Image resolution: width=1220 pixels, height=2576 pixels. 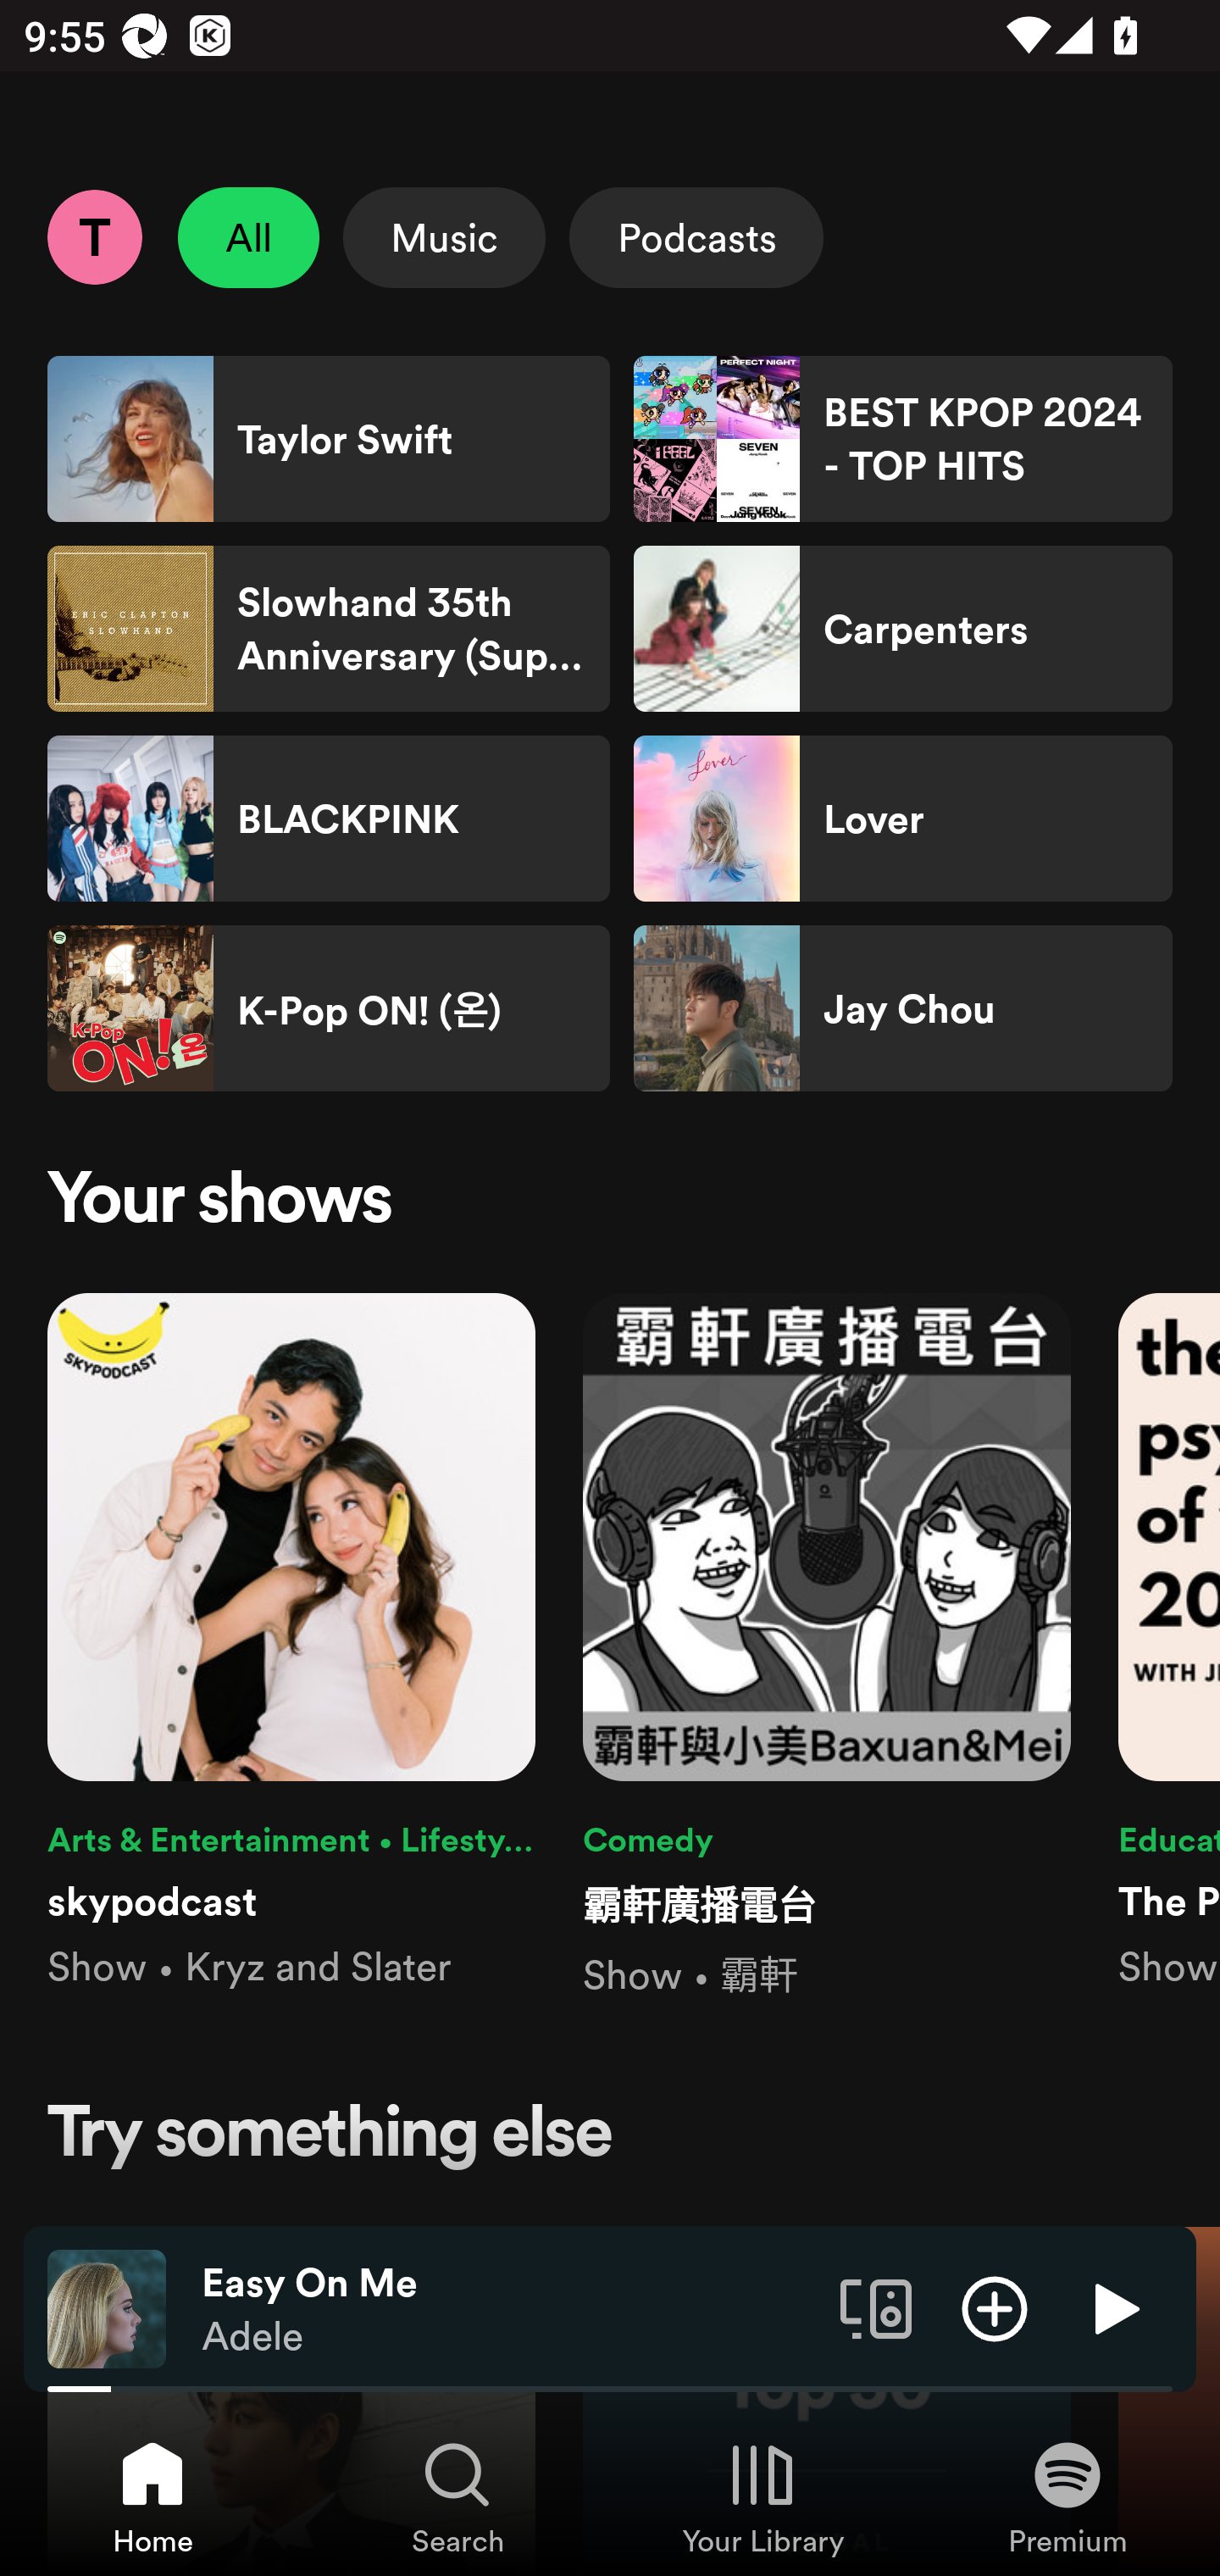 What do you see at coordinates (1113, 2307) in the screenshot?
I see `Play` at bounding box center [1113, 2307].